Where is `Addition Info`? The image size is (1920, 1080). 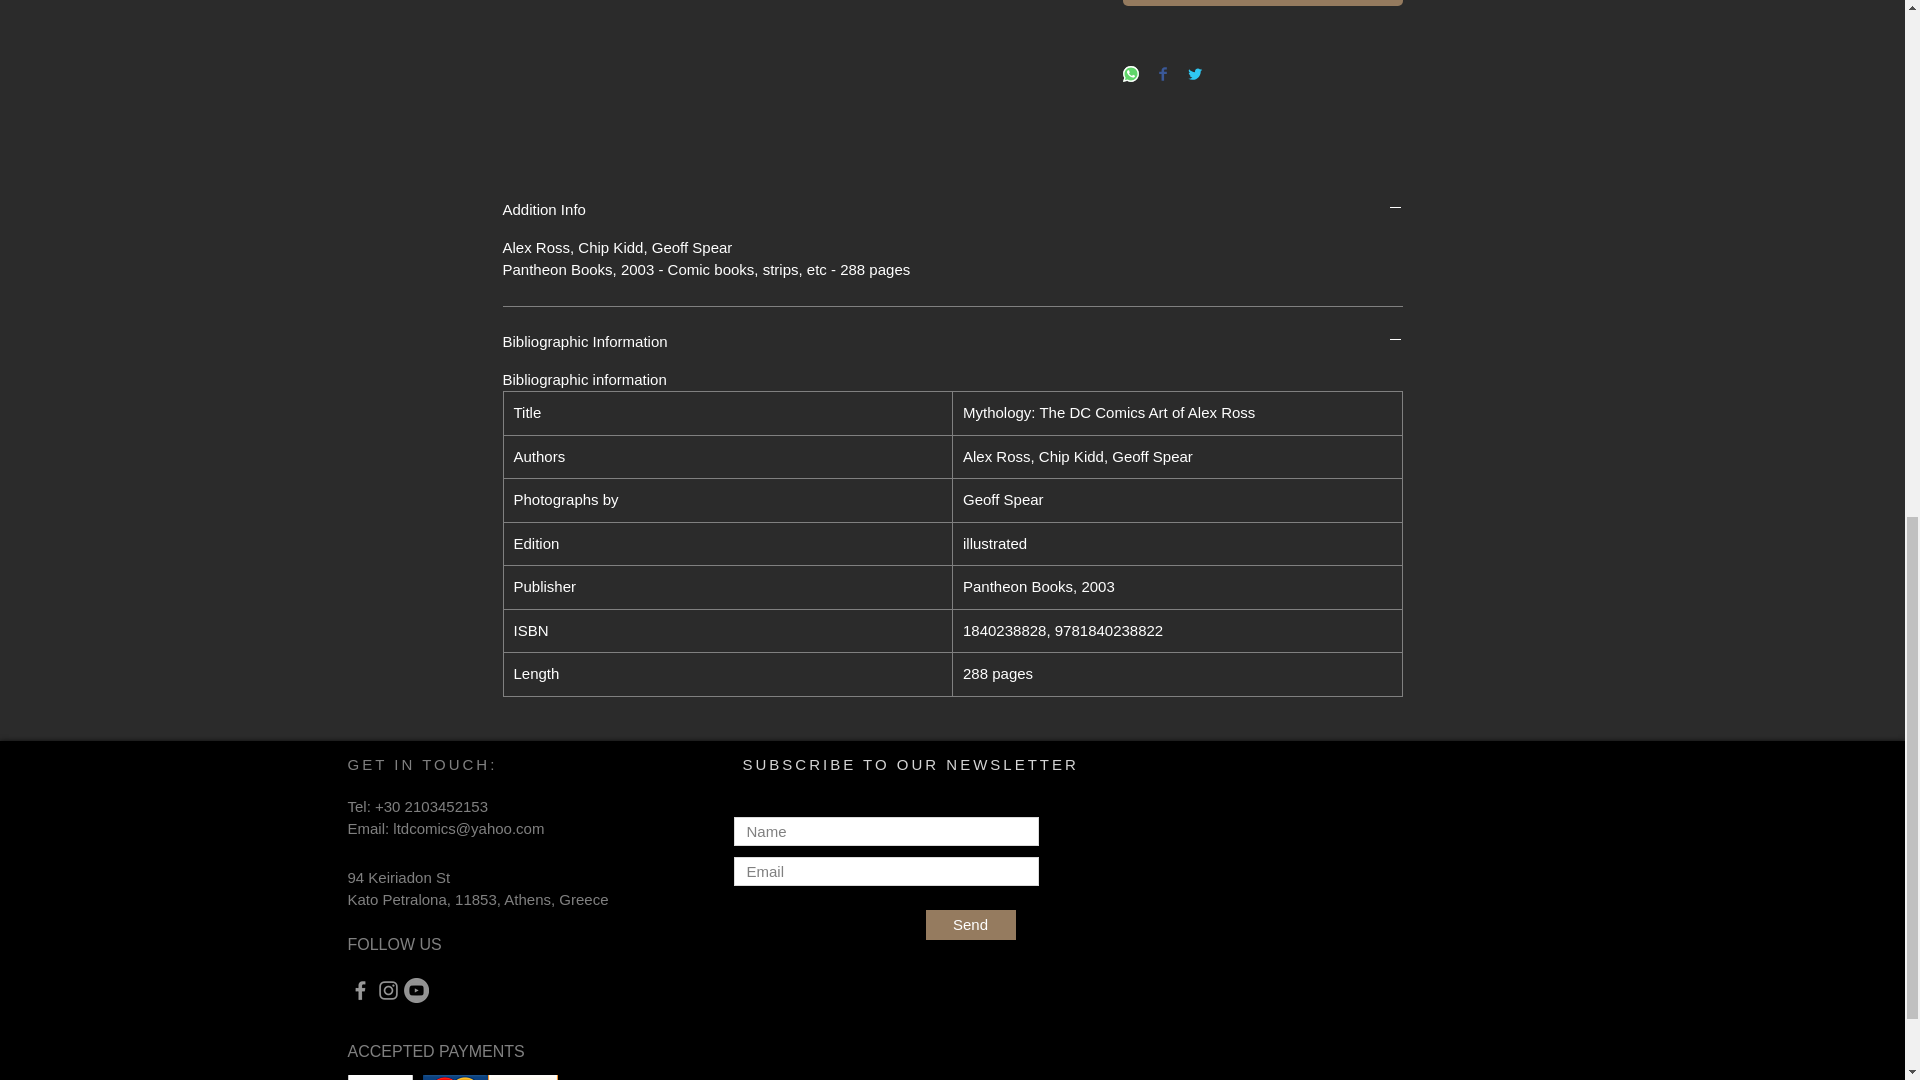
Addition Info is located at coordinates (951, 209).